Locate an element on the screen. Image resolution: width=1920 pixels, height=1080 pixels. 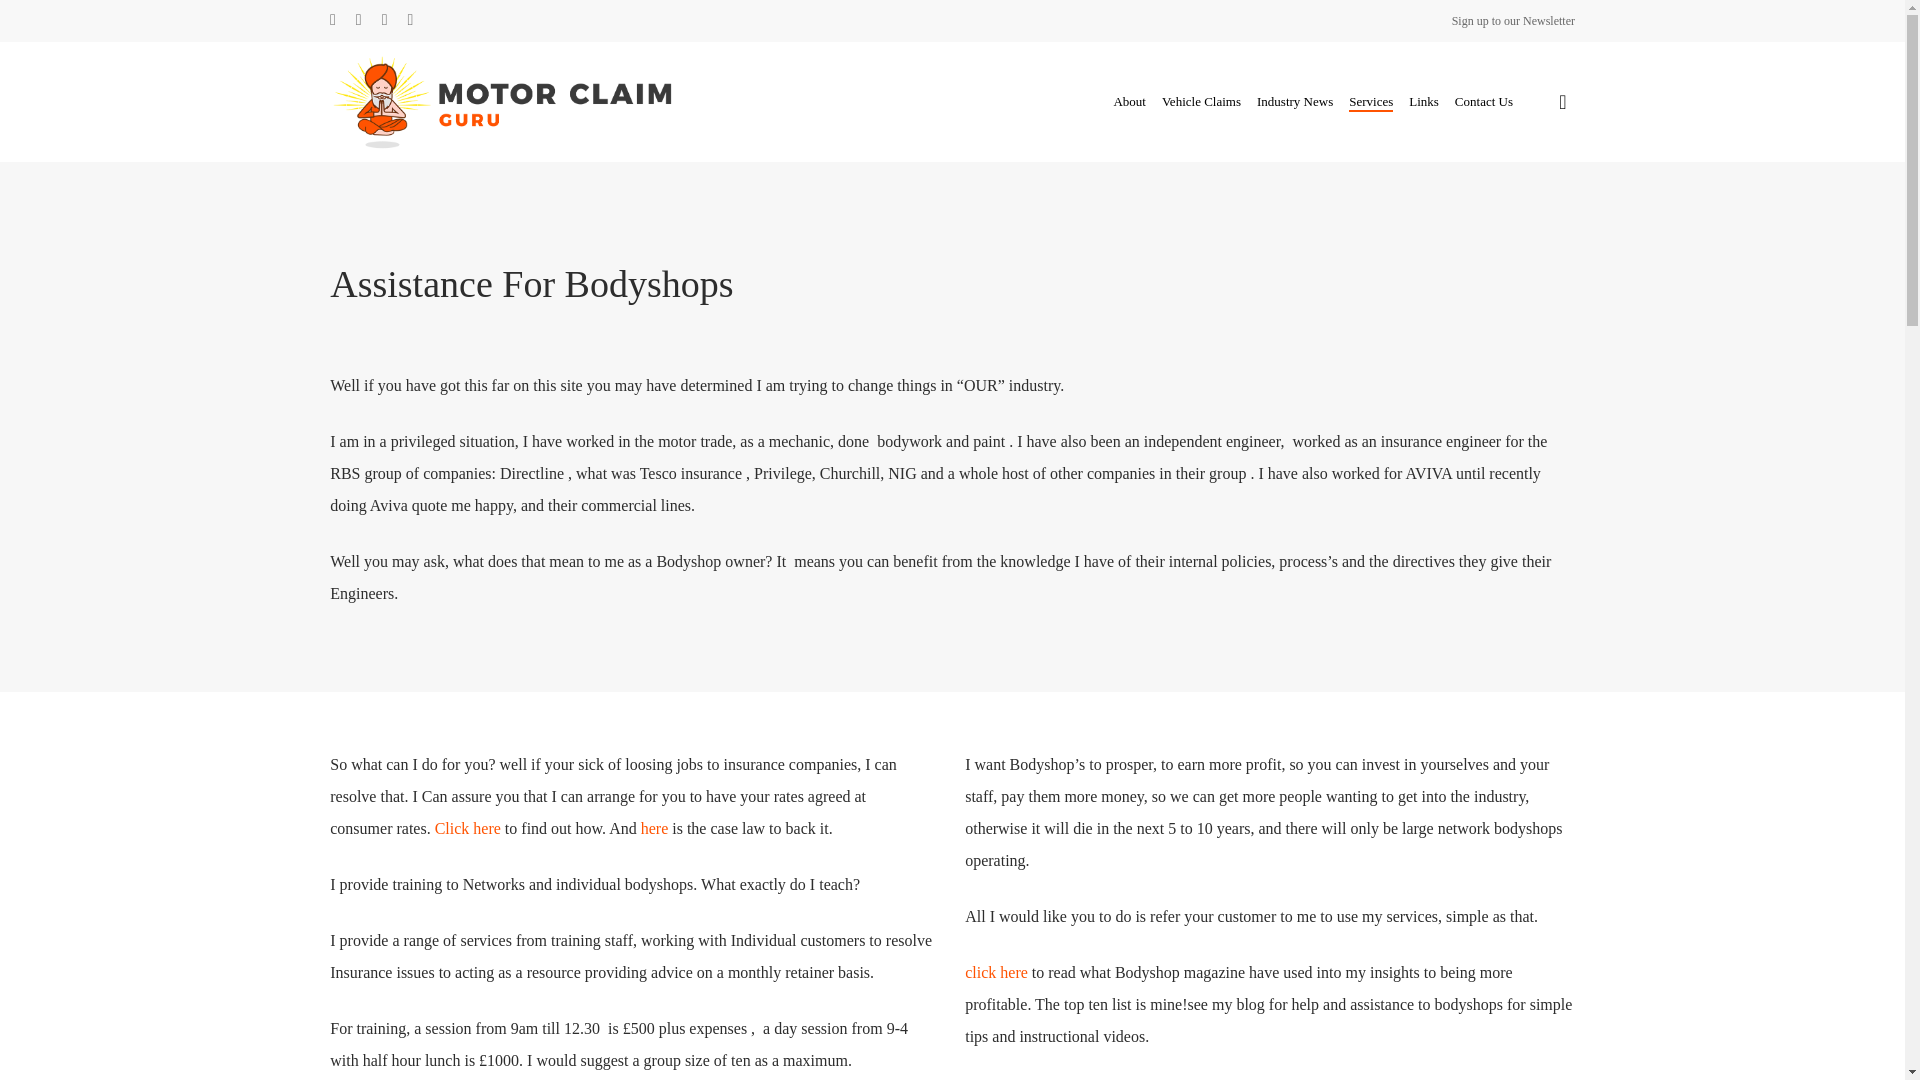
Industry News is located at coordinates (1294, 102).